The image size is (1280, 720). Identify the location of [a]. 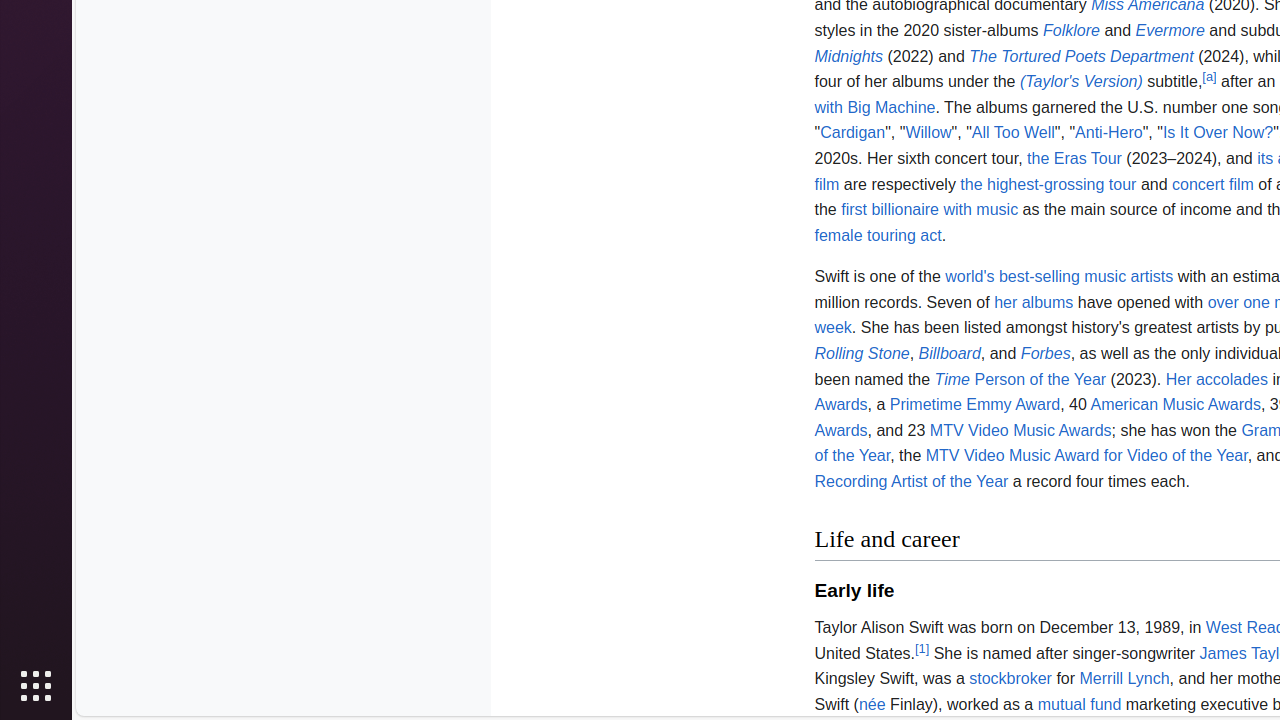
(1210, 76).